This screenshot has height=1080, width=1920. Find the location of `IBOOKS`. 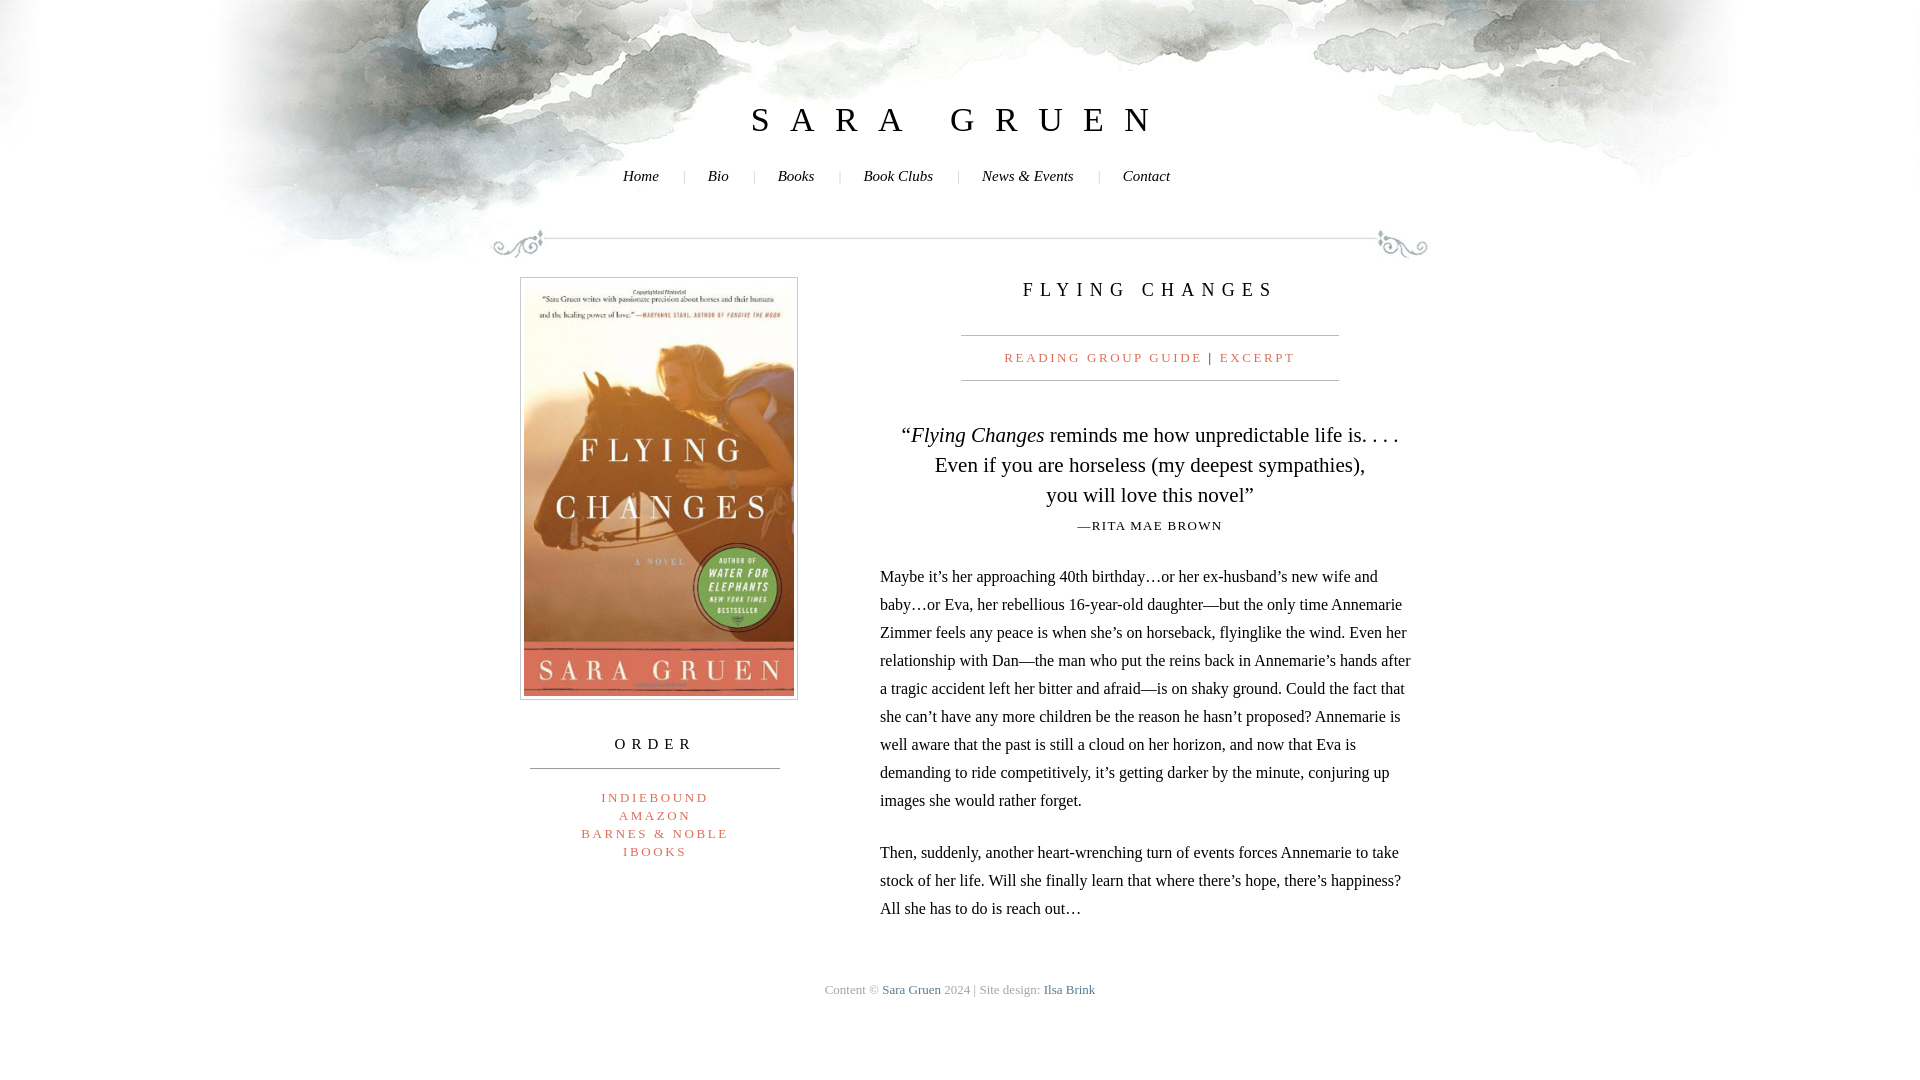

IBOOKS is located at coordinates (654, 850).